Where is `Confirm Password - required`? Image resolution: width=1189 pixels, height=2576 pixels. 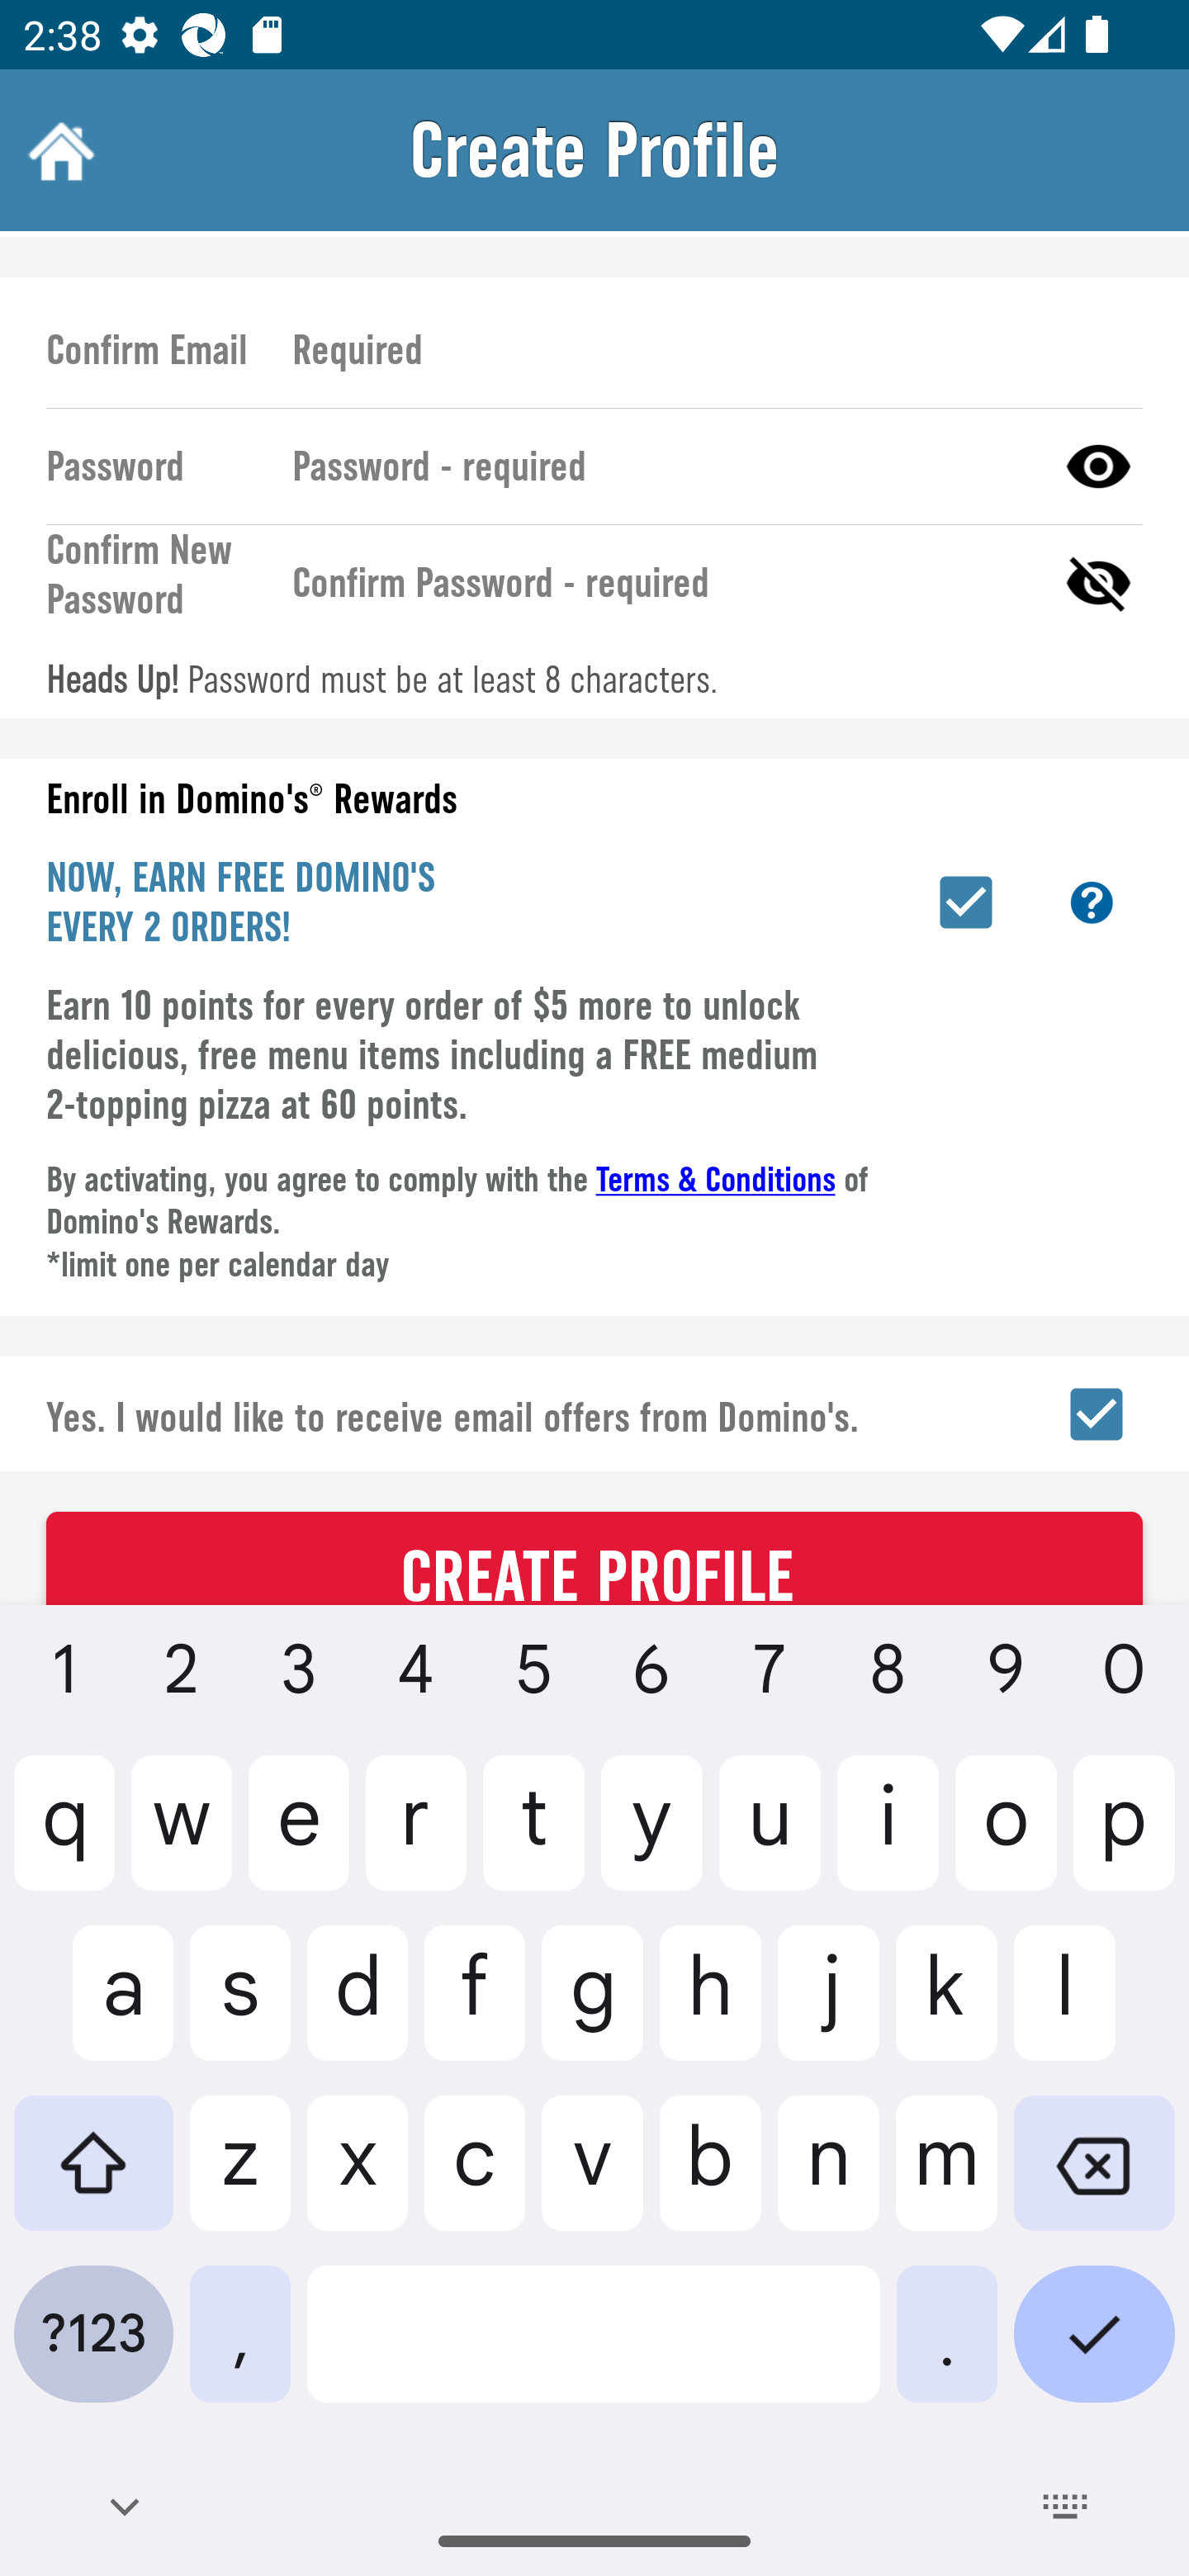
Confirm Password - required is located at coordinates (659, 583).